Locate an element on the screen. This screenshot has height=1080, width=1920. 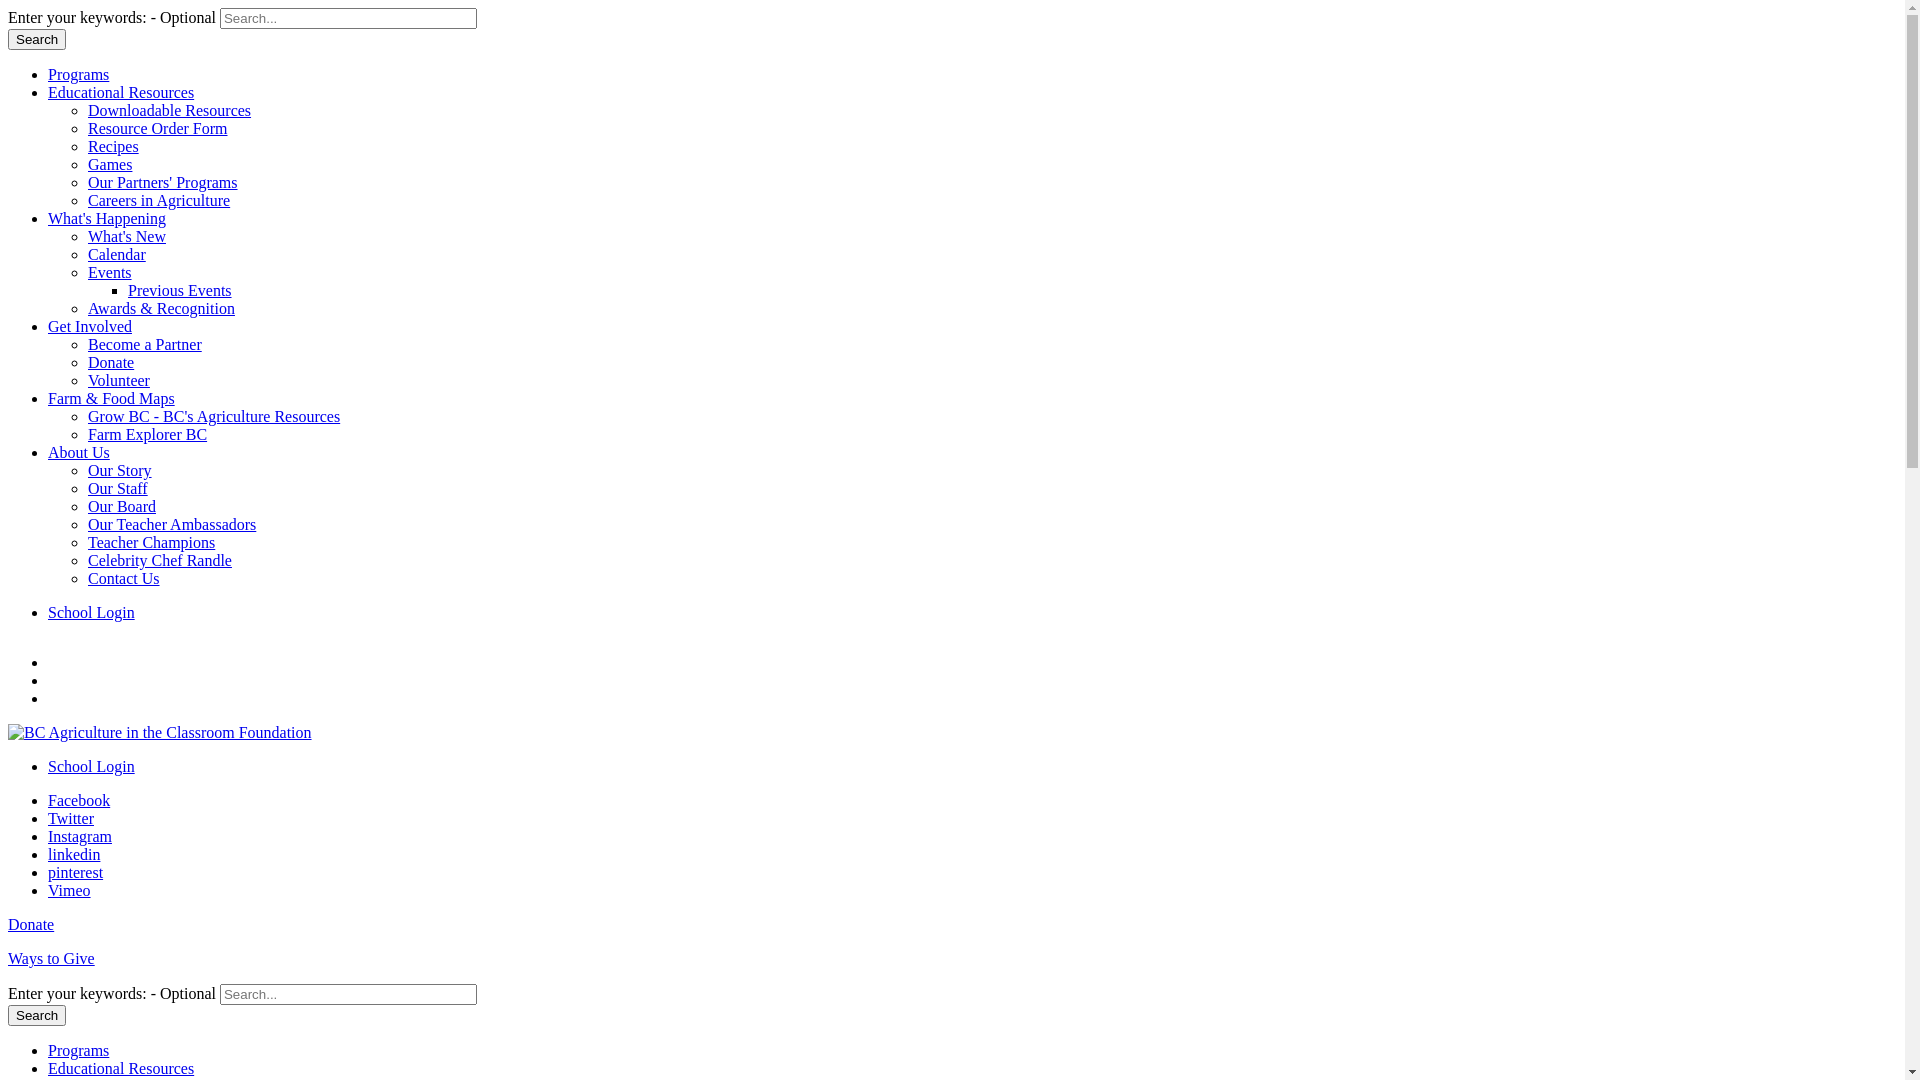
Educational Resources is located at coordinates (121, 1068).